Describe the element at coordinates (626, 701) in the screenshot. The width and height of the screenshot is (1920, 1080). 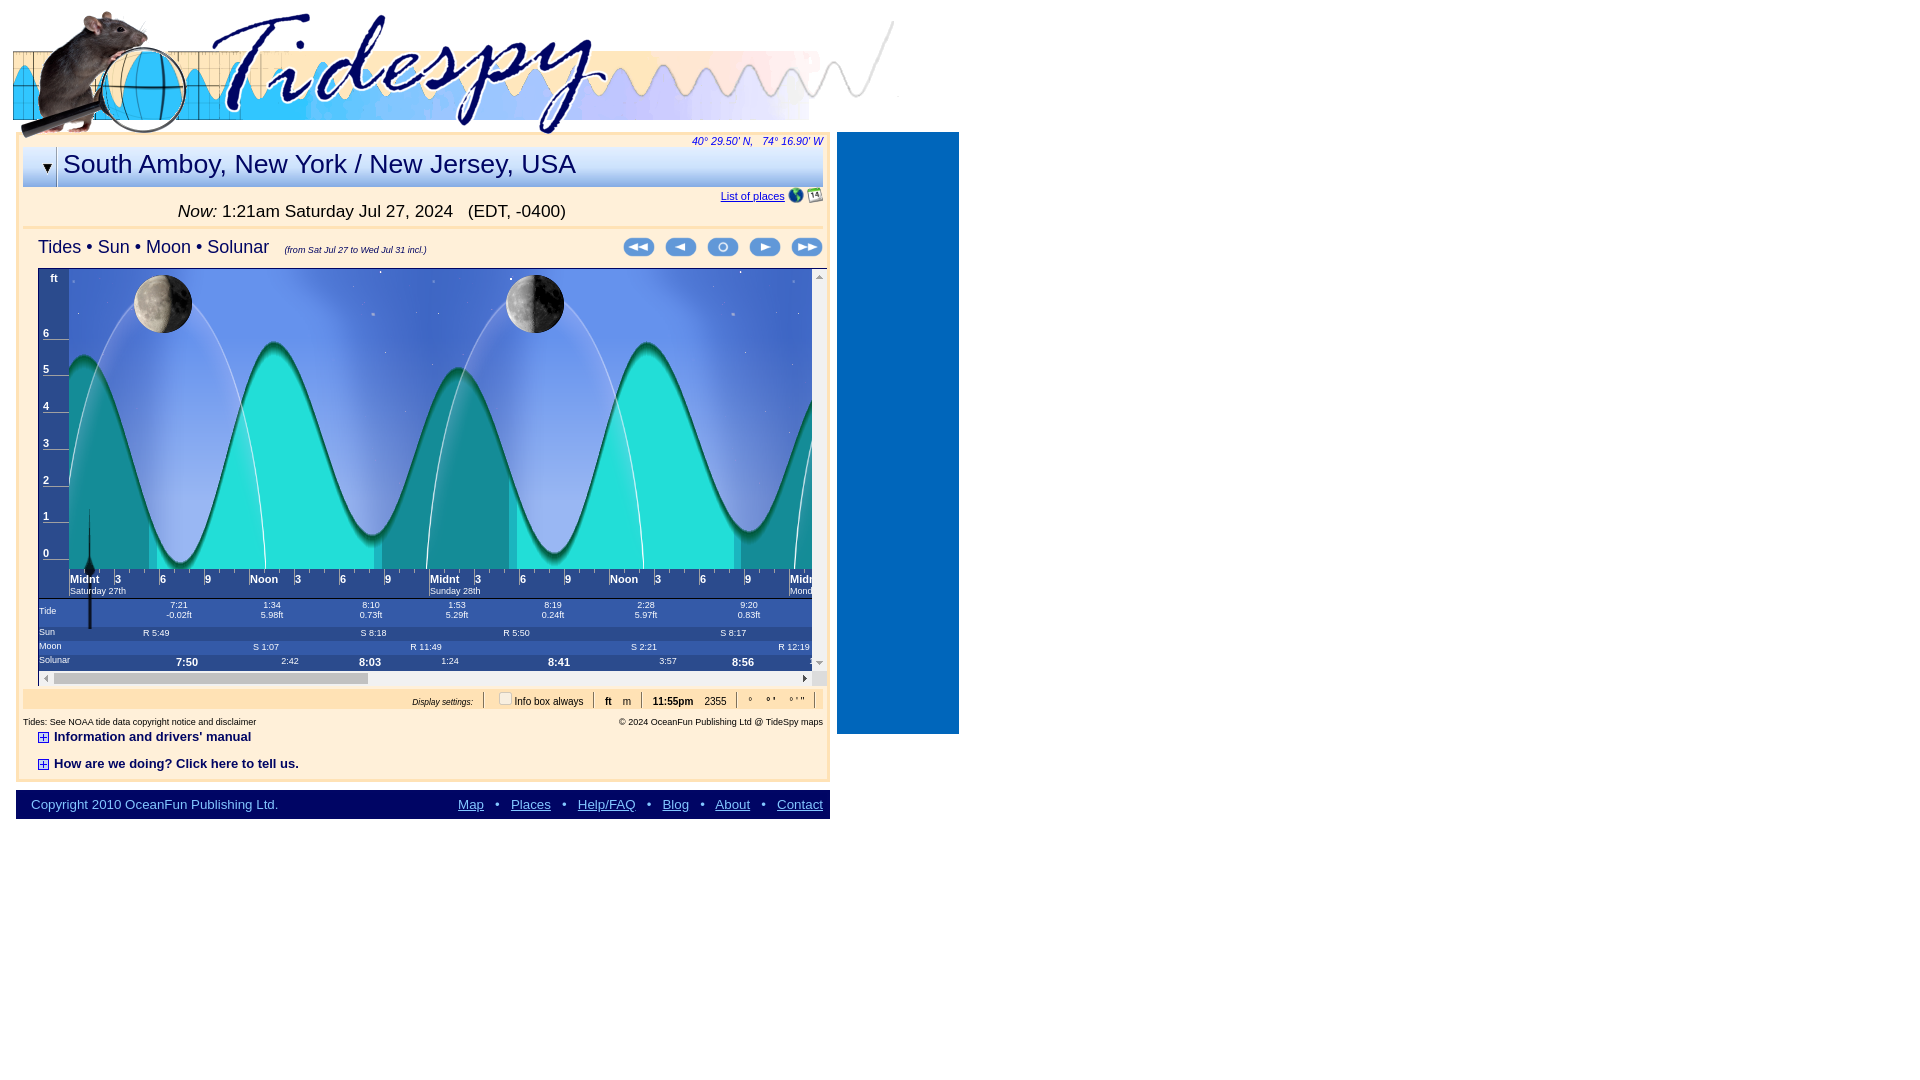
I see `Displays heights in metres.` at that location.